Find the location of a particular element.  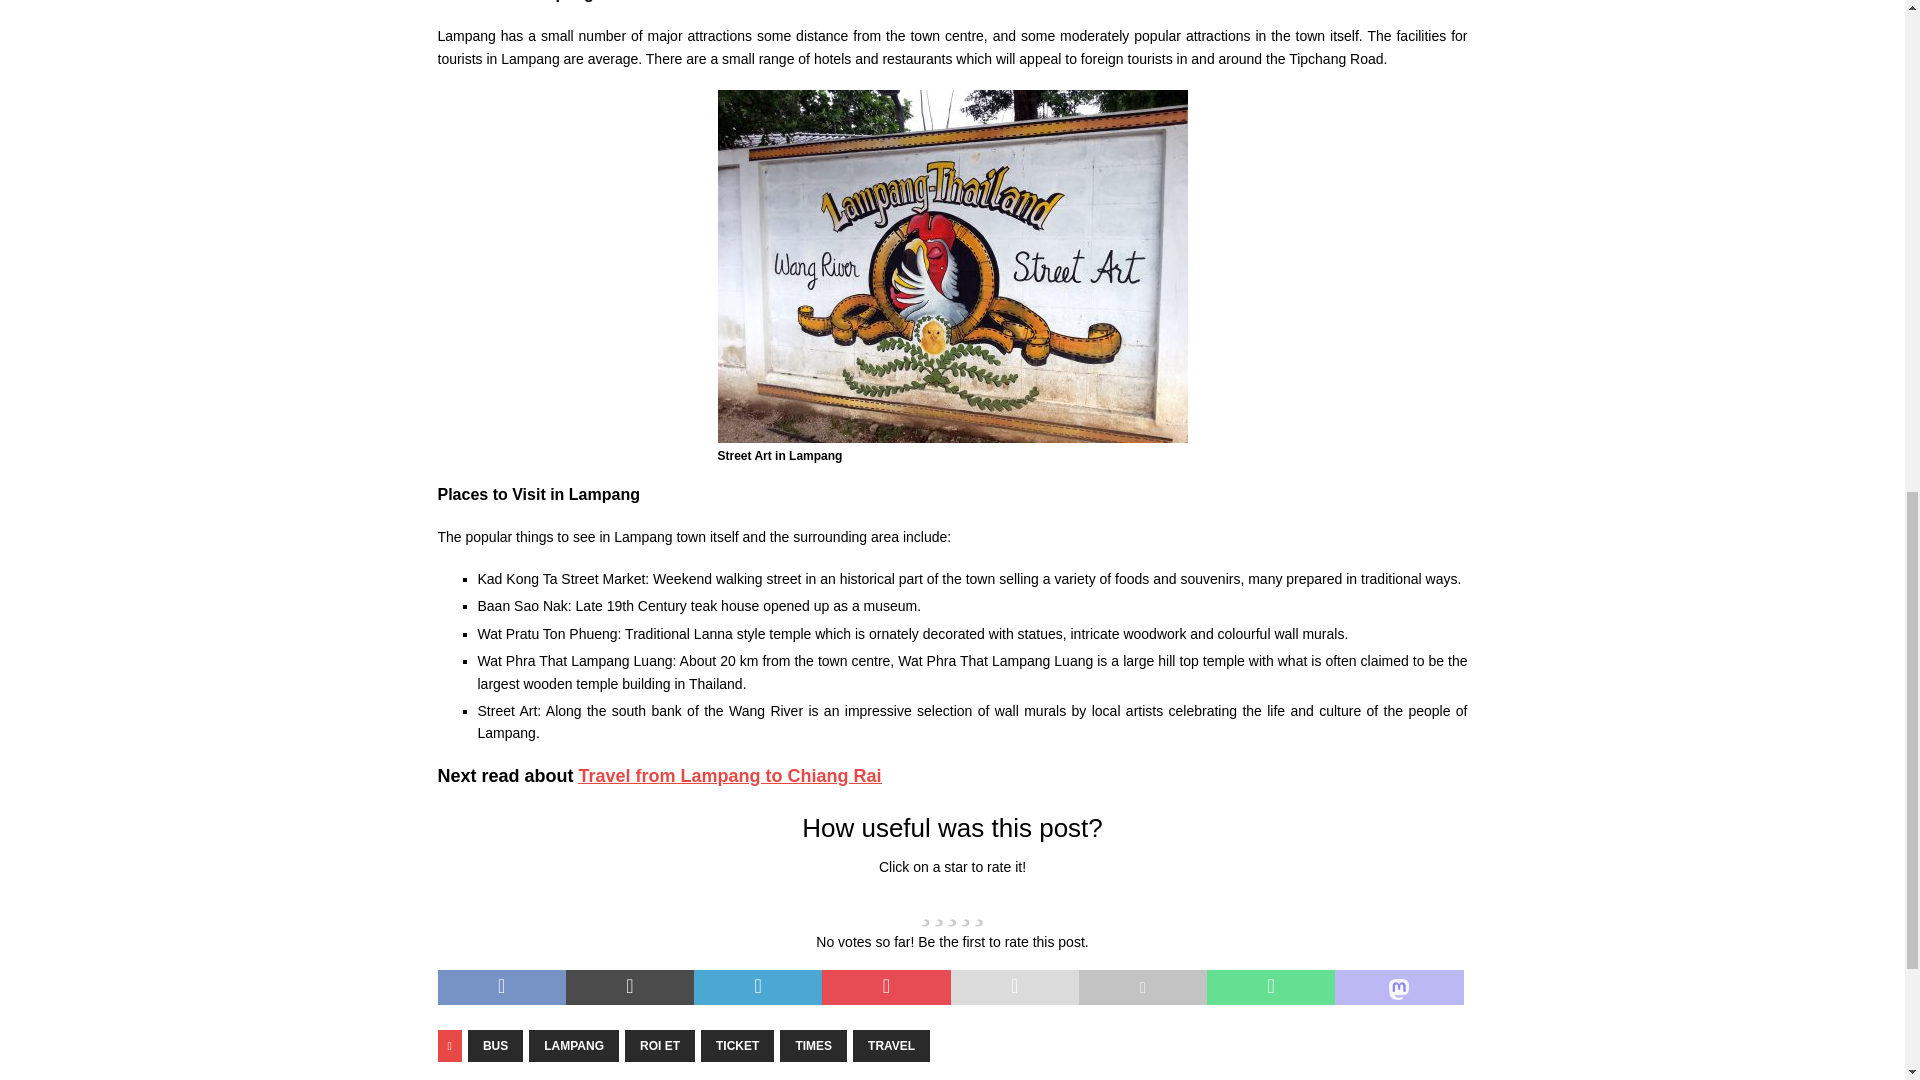

Send this article to a friend is located at coordinates (1014, 987).